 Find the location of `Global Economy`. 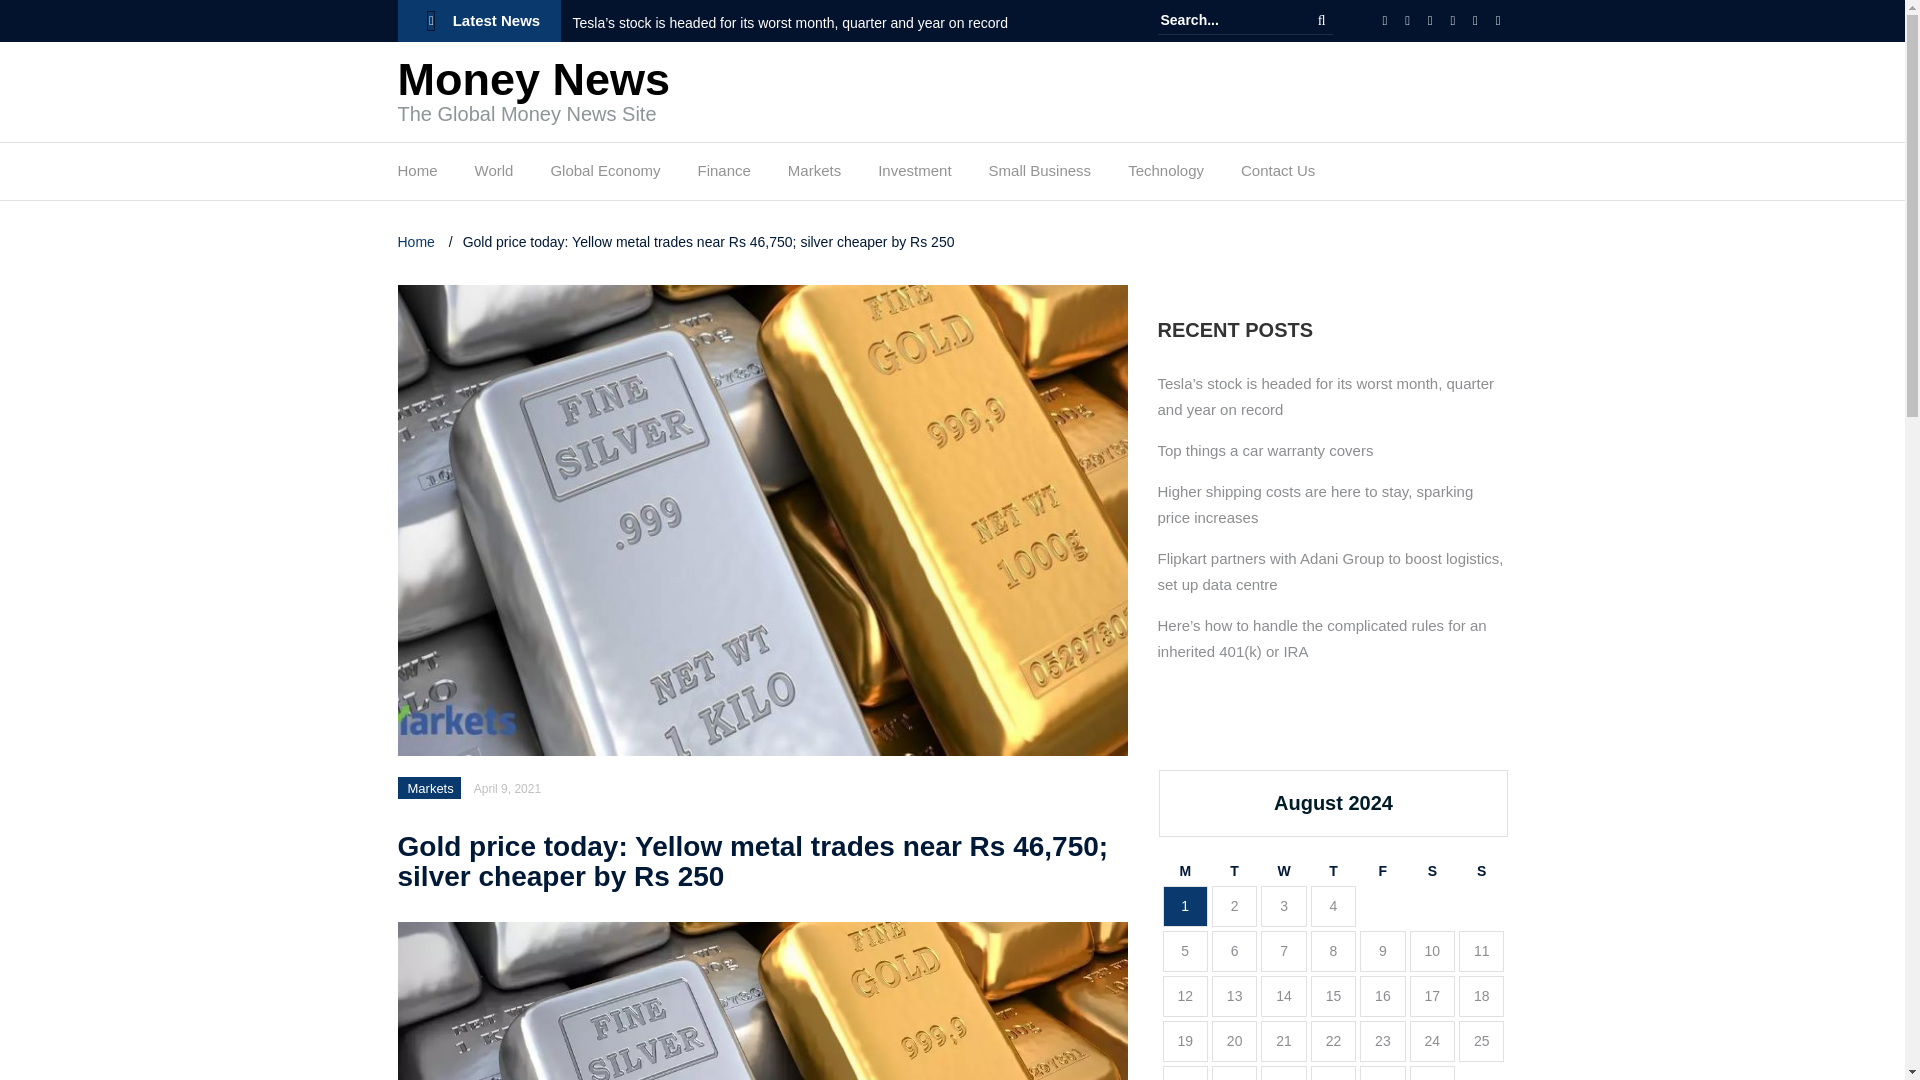

Global Economy is located at coordinates (604, 176).